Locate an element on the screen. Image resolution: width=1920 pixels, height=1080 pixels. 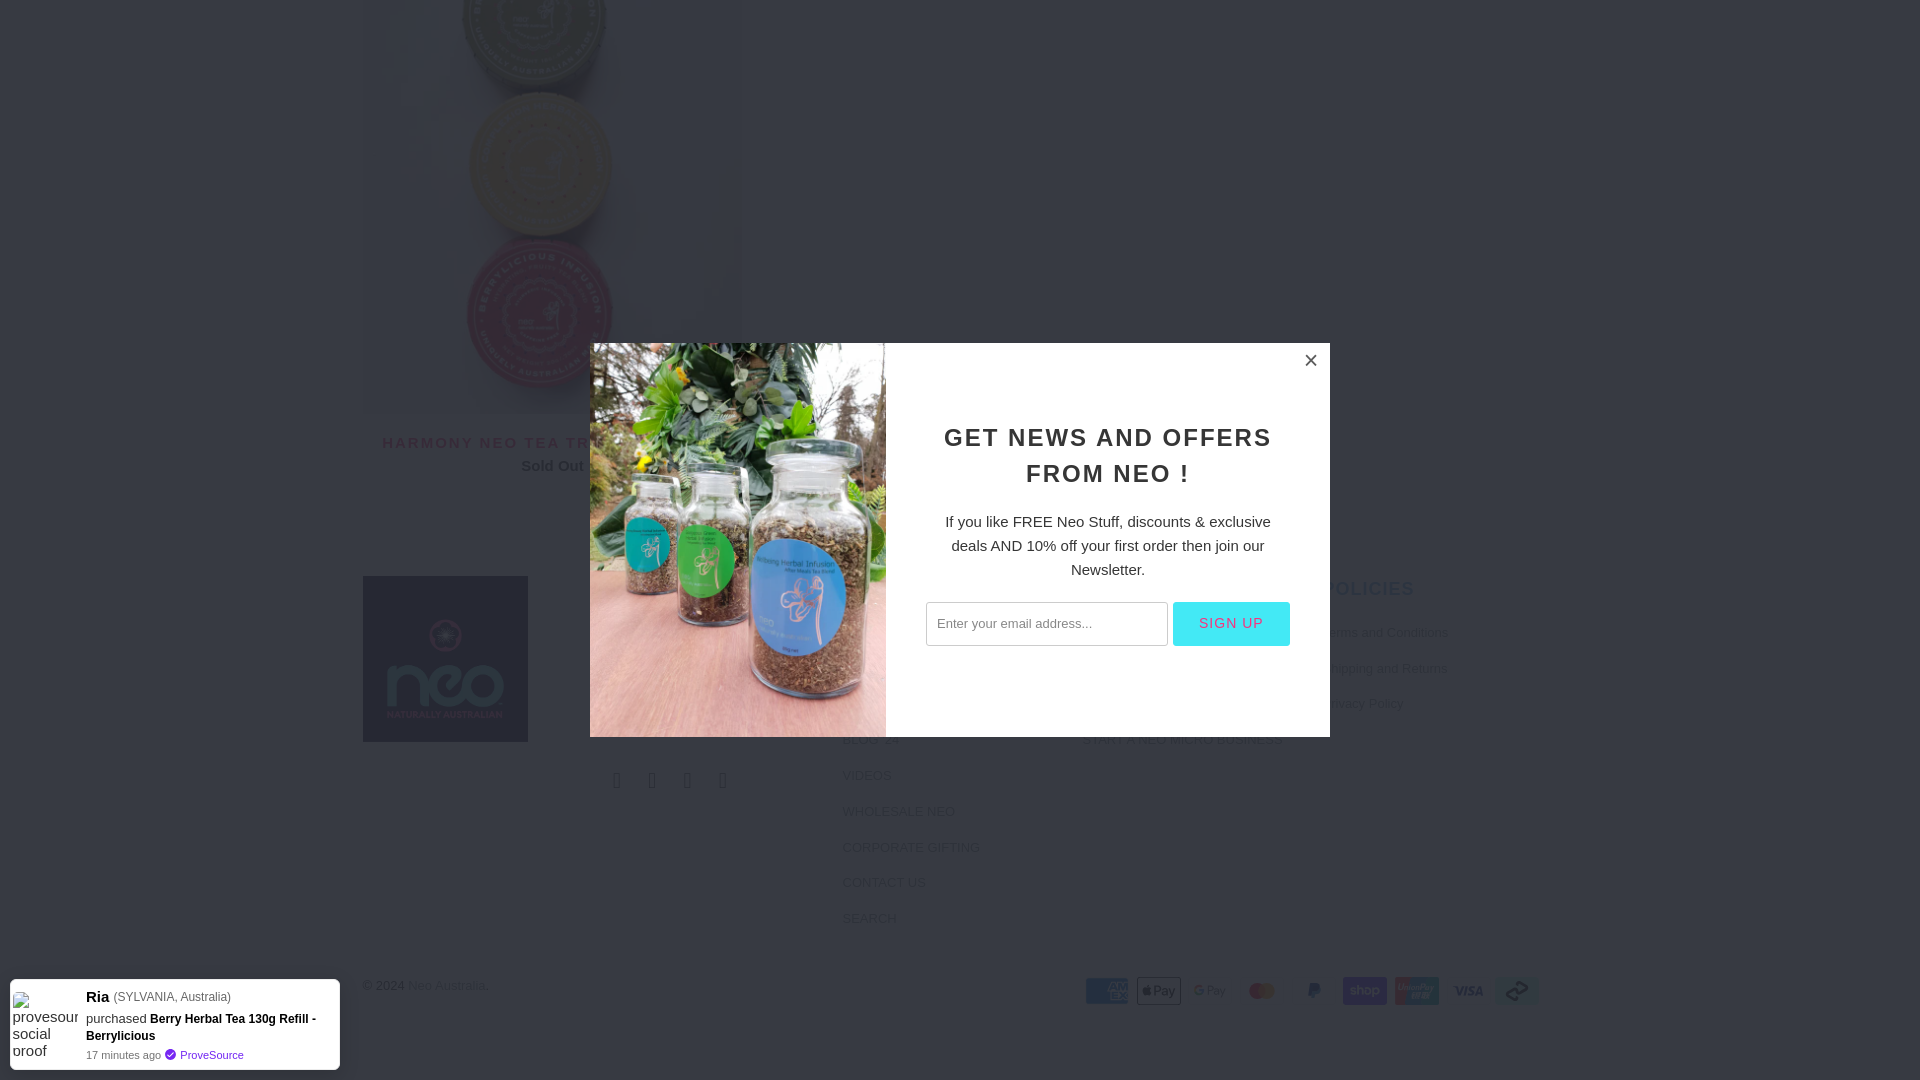
PayPal is located at coordinates (1316, 990).